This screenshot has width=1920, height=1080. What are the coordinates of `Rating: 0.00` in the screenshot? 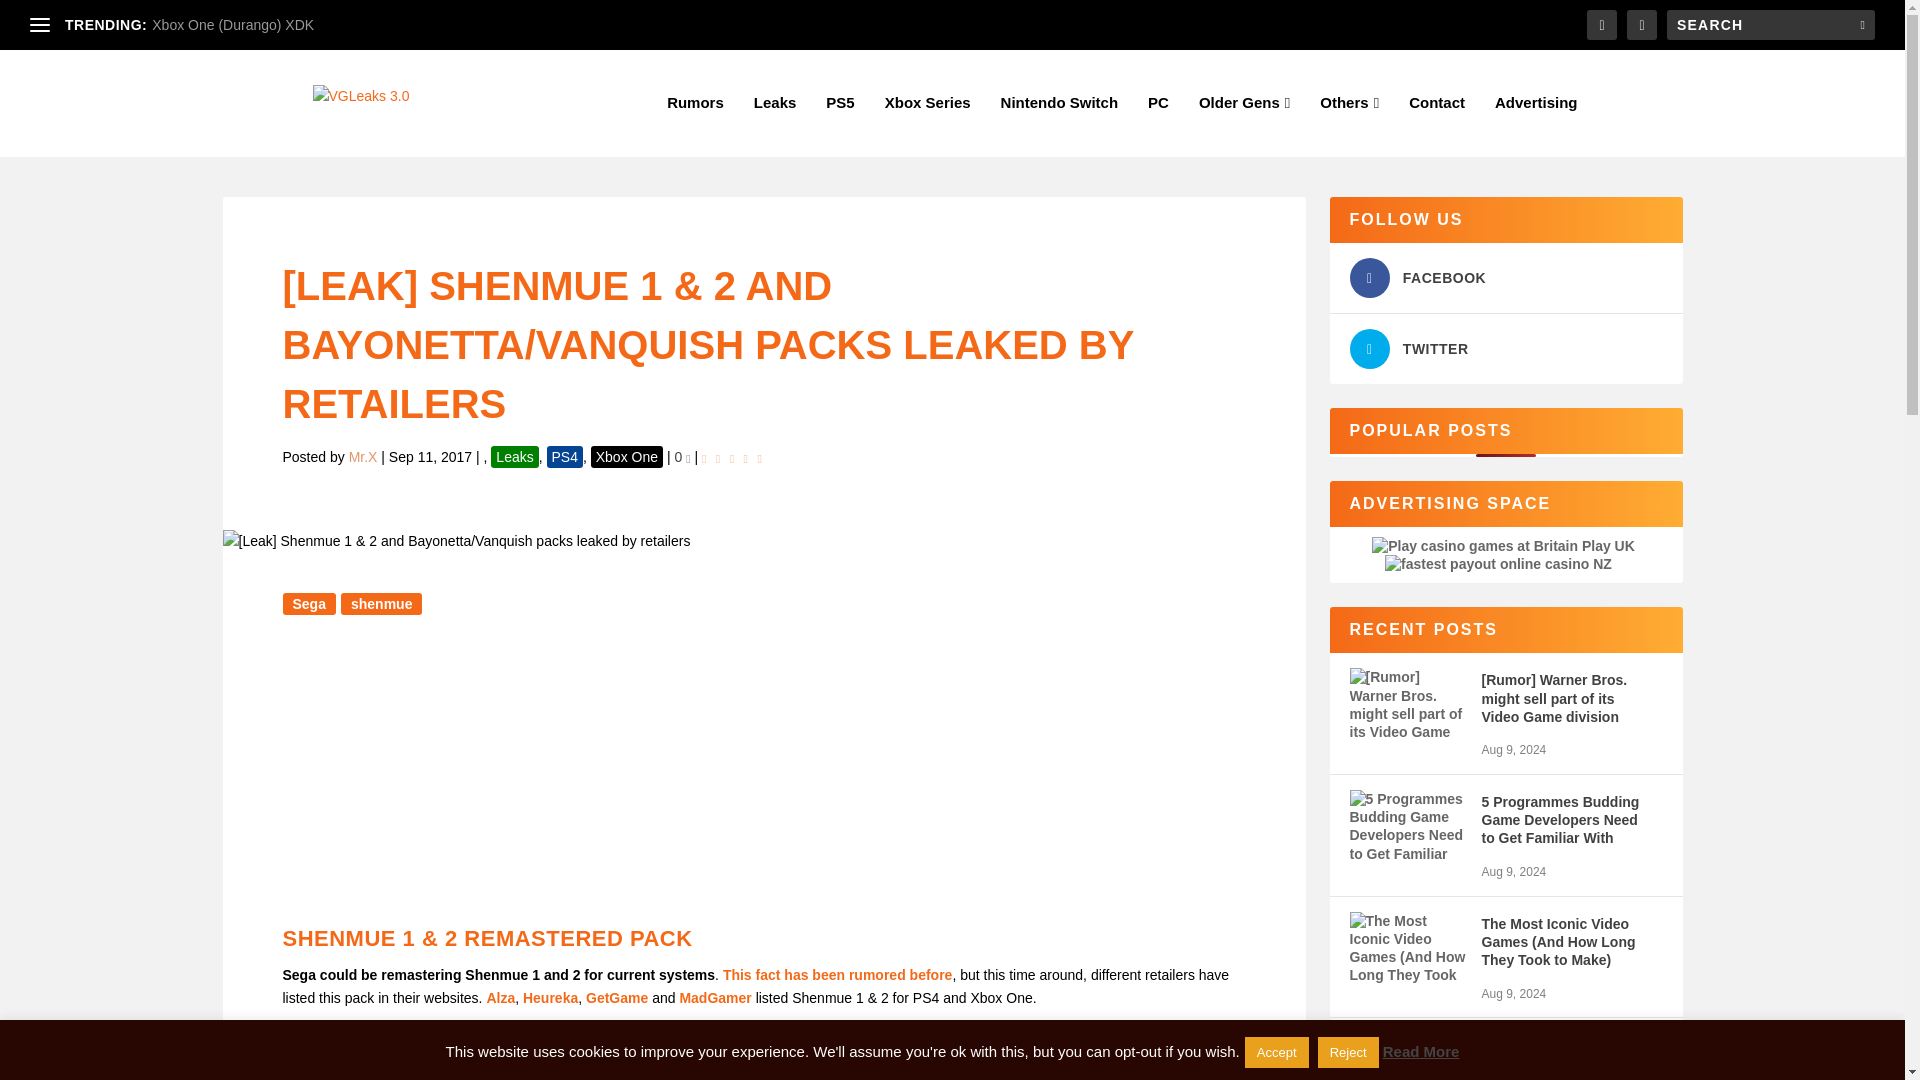 It's located at (735, 456).